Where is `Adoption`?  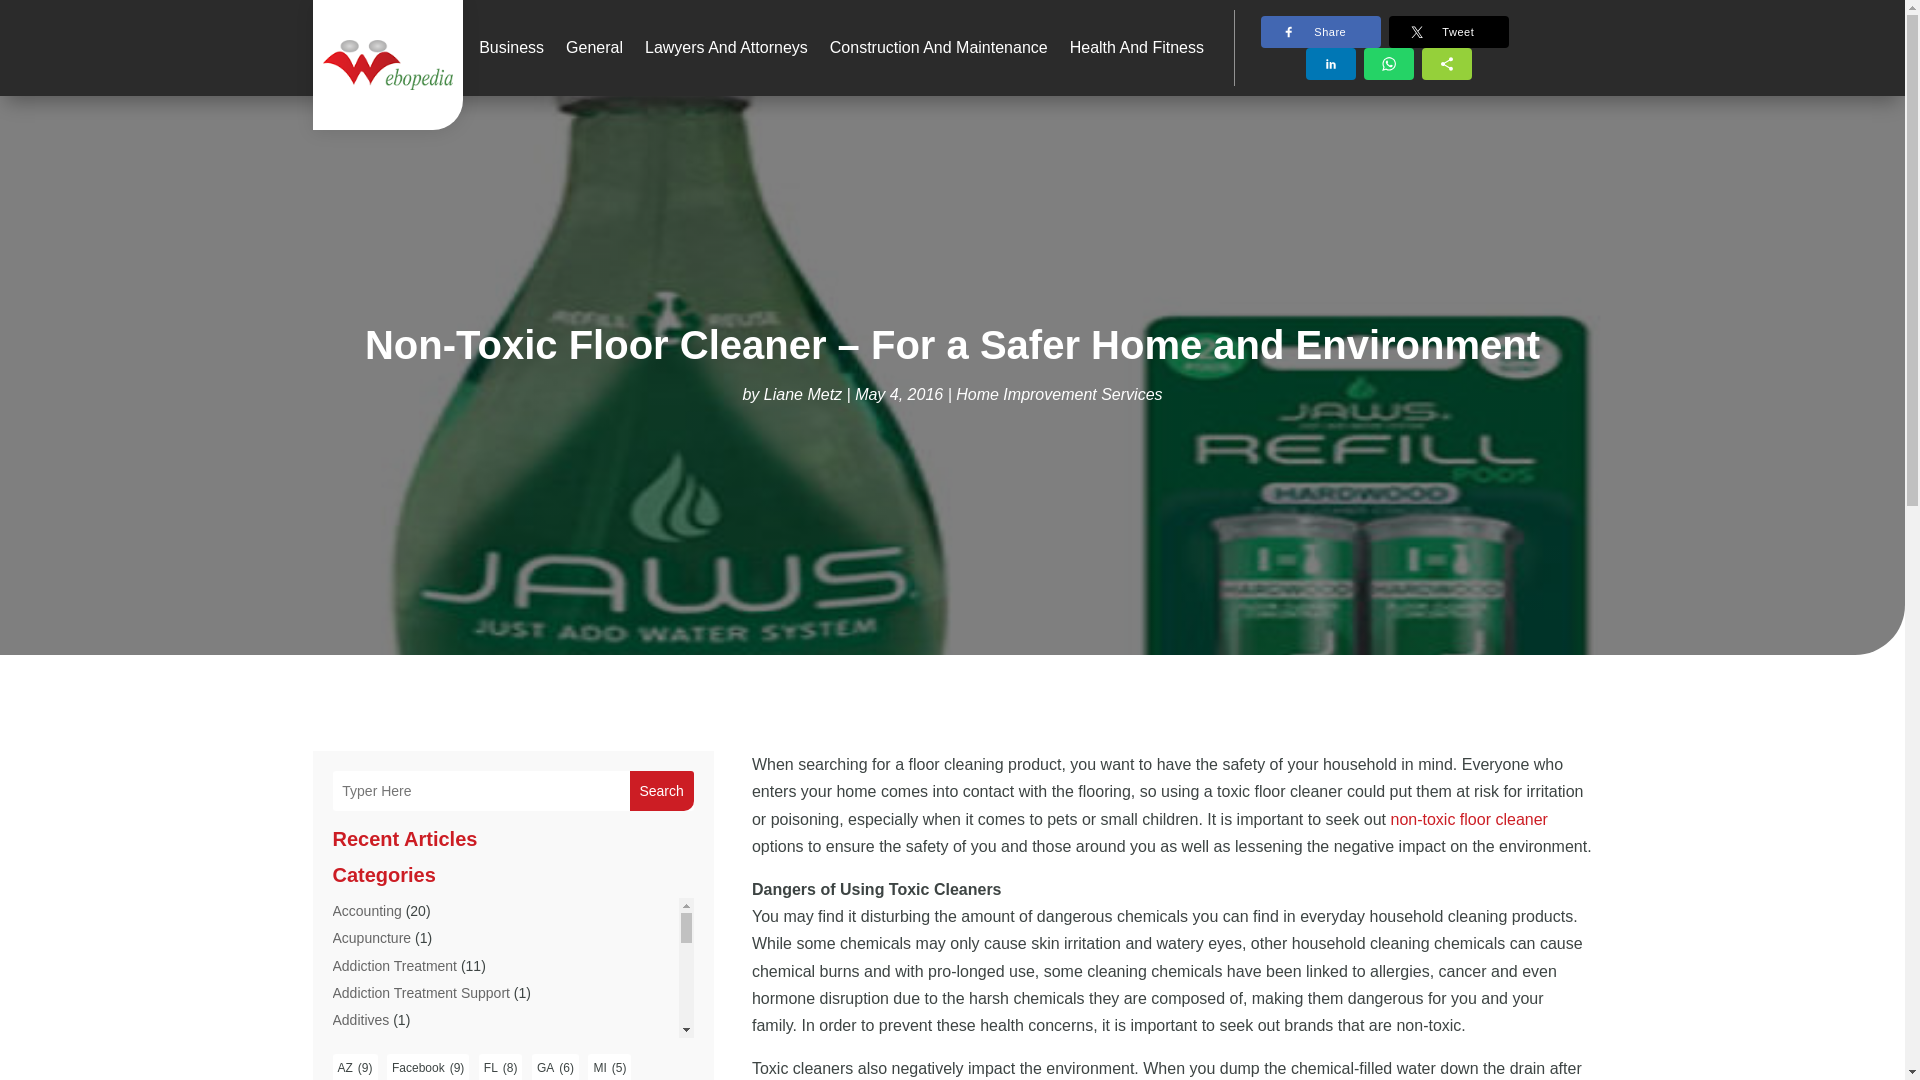
Adoption is located at coordinates (360, 1072).